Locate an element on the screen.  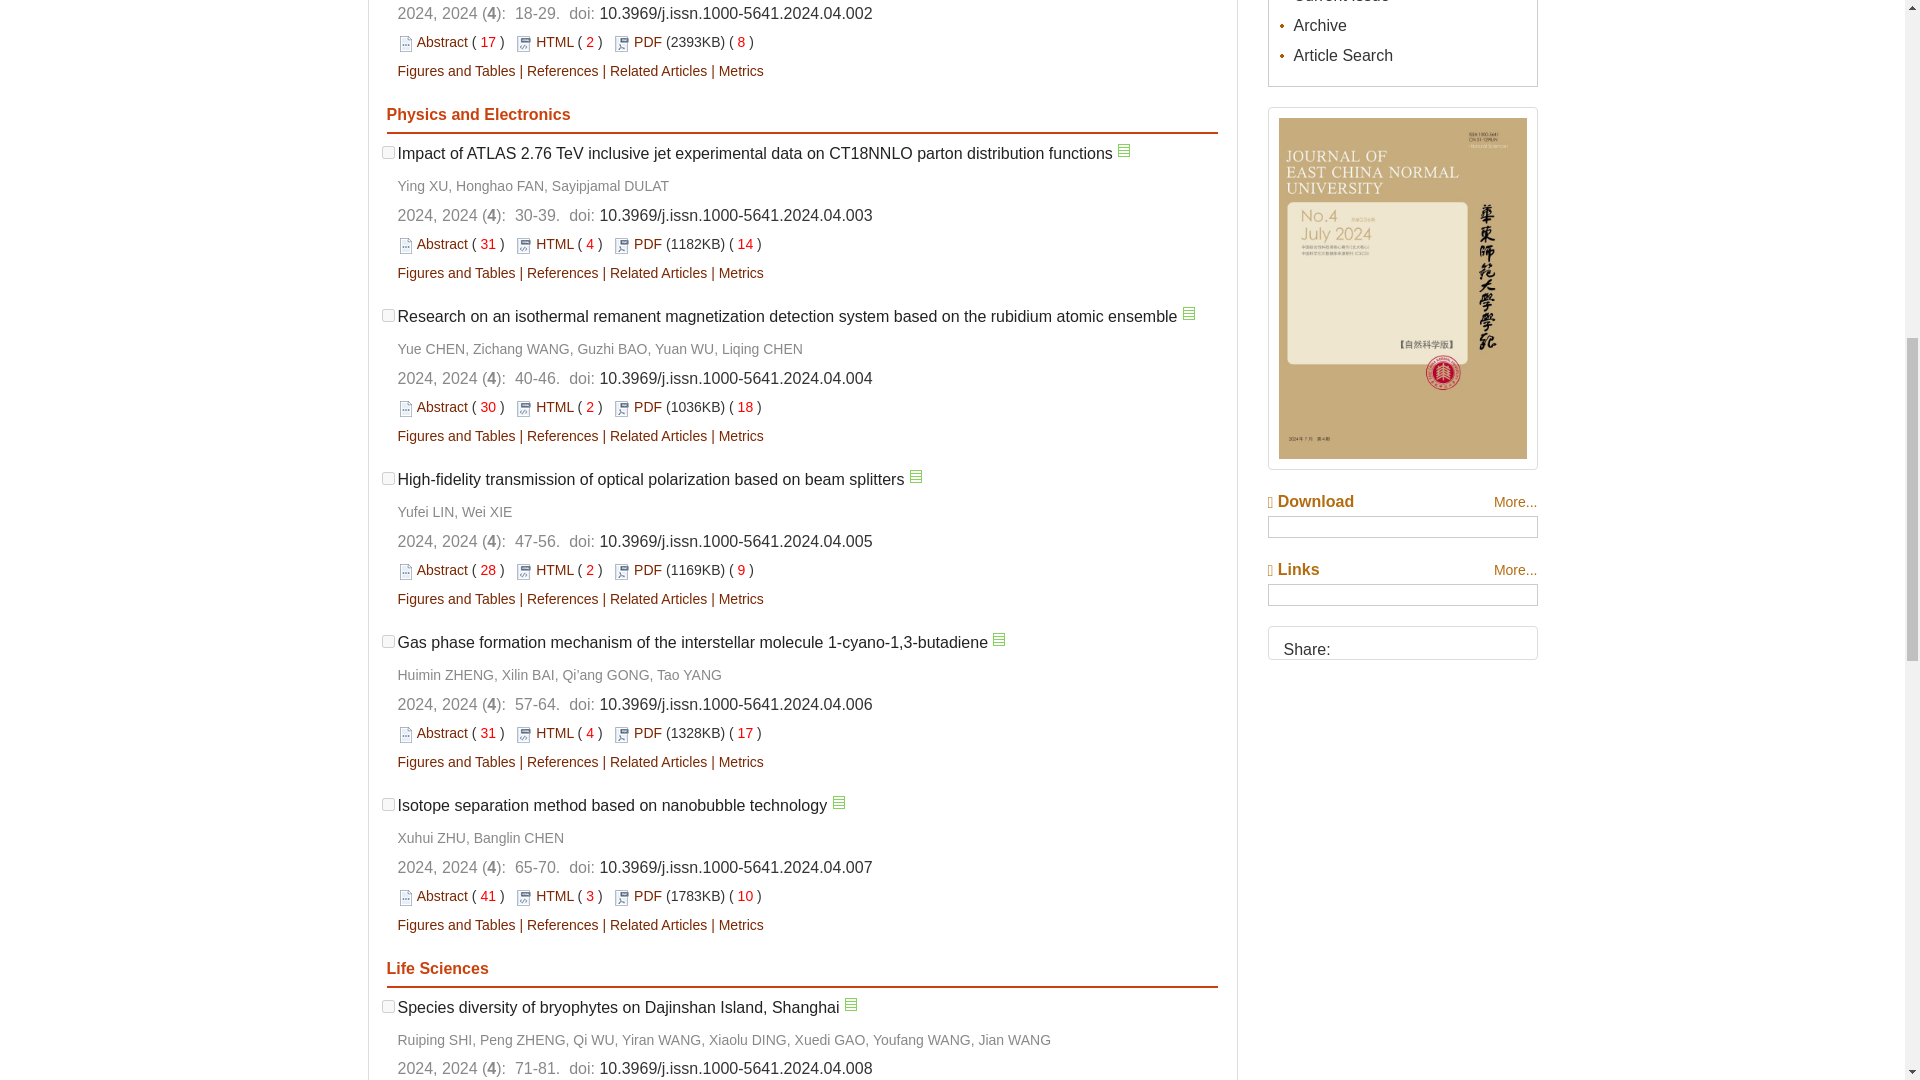
26216 is located at coordinates (388, 1006).